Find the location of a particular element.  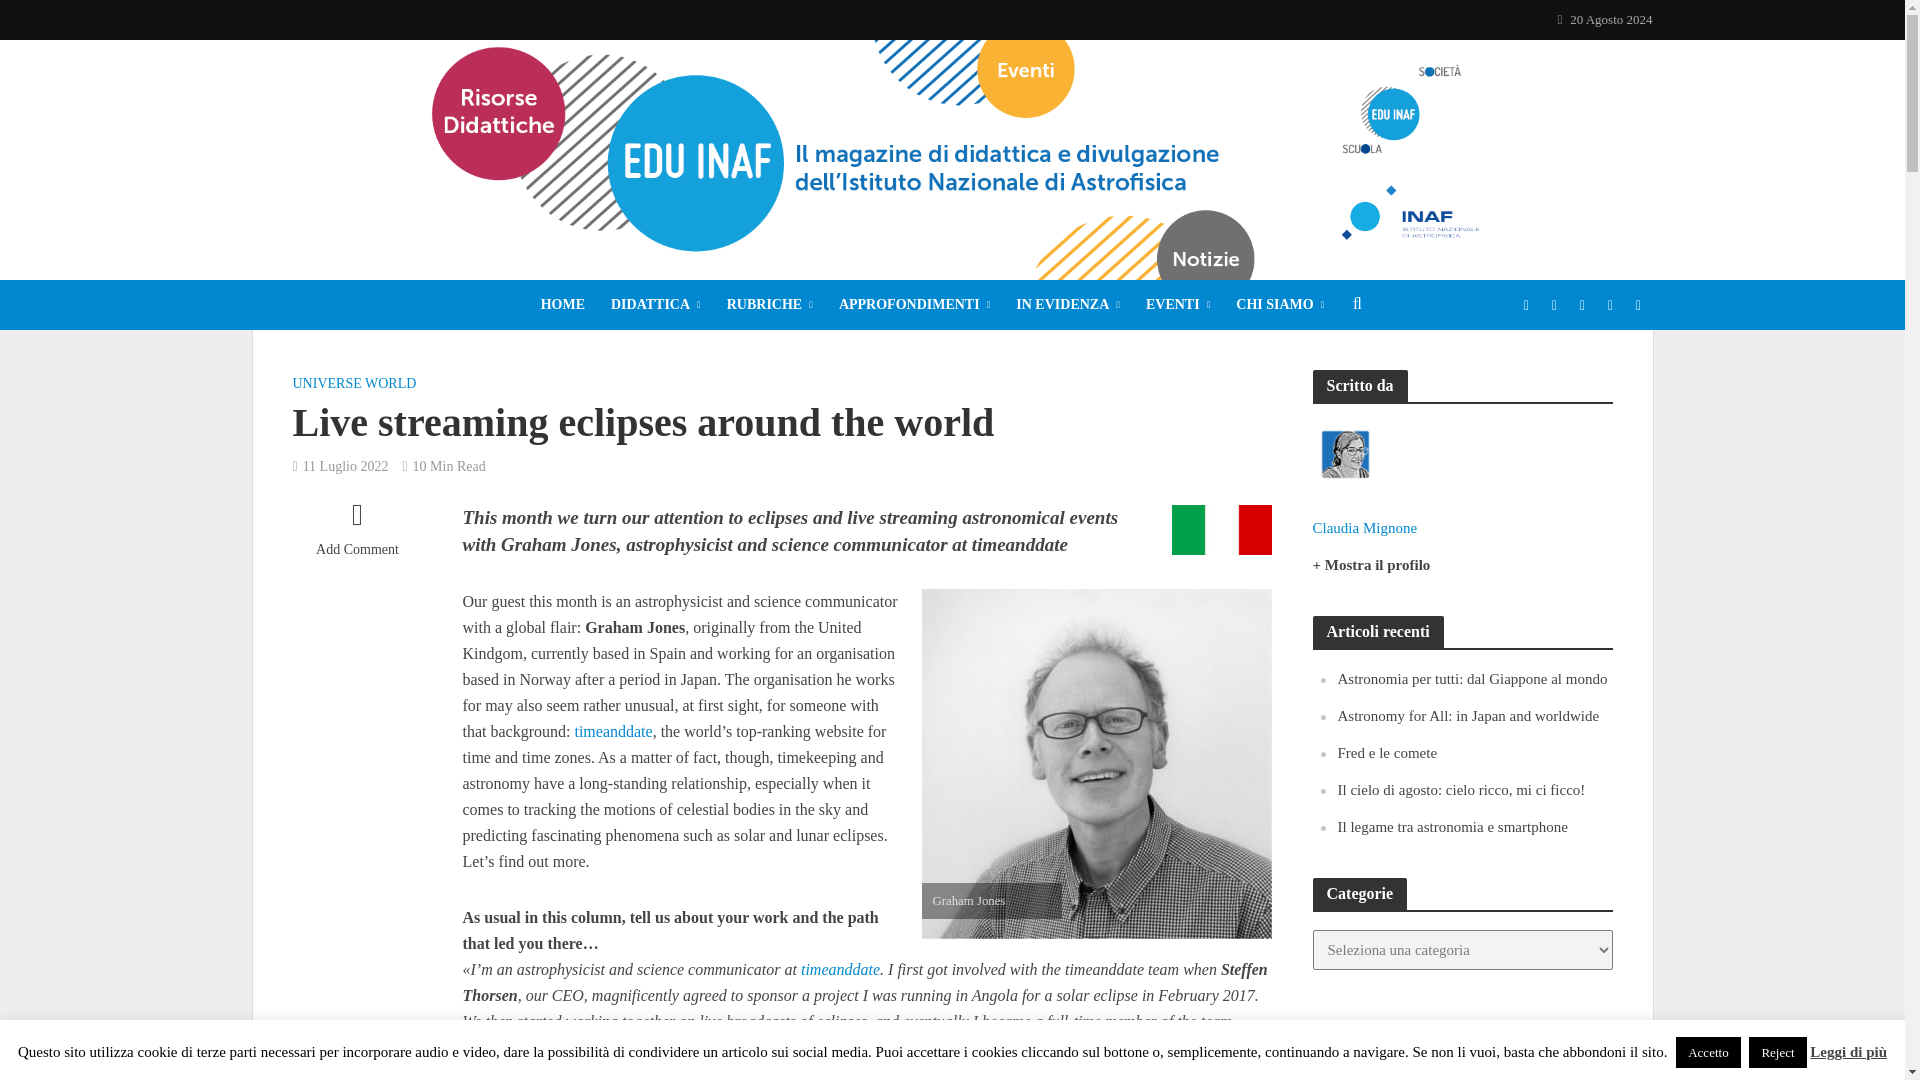

IN EVIDENZA is located at coordinates (1067, 304).